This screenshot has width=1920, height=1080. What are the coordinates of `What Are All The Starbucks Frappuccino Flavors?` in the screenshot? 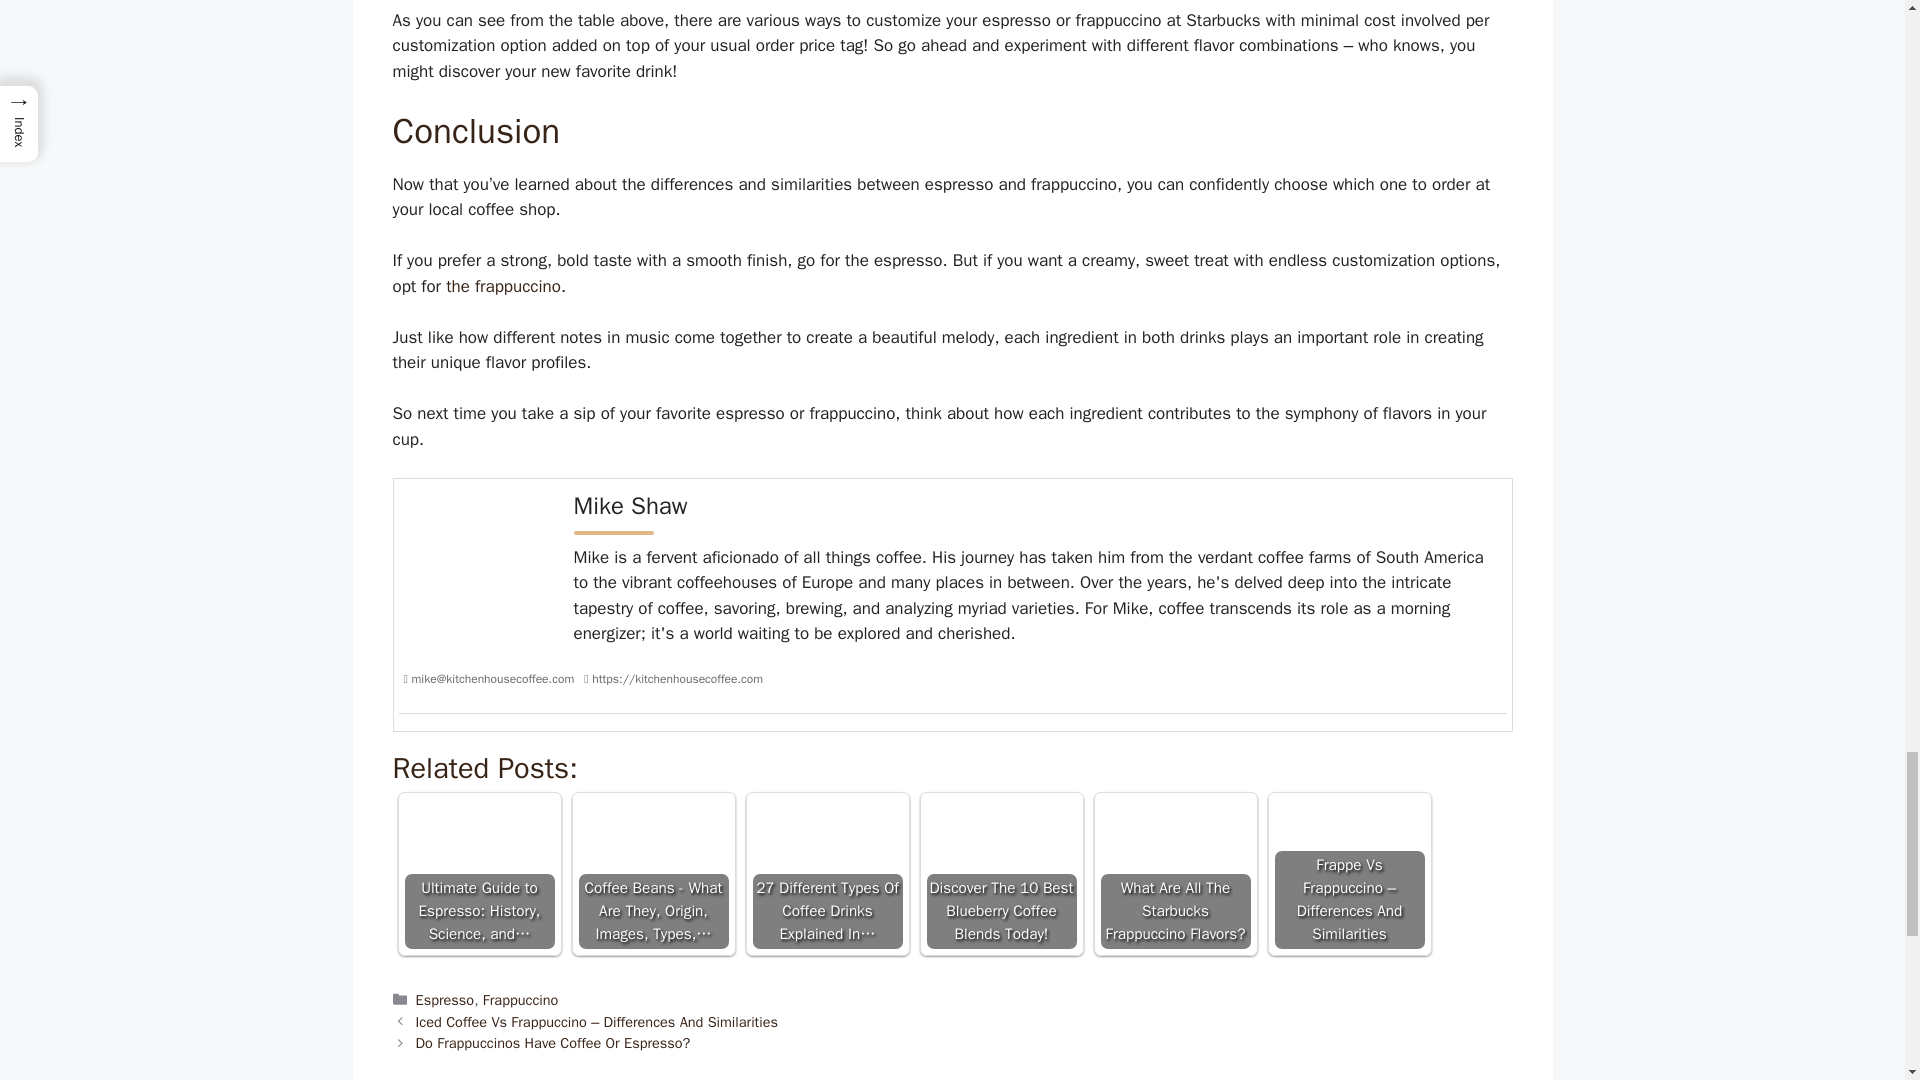 It's located at (1174, 841).